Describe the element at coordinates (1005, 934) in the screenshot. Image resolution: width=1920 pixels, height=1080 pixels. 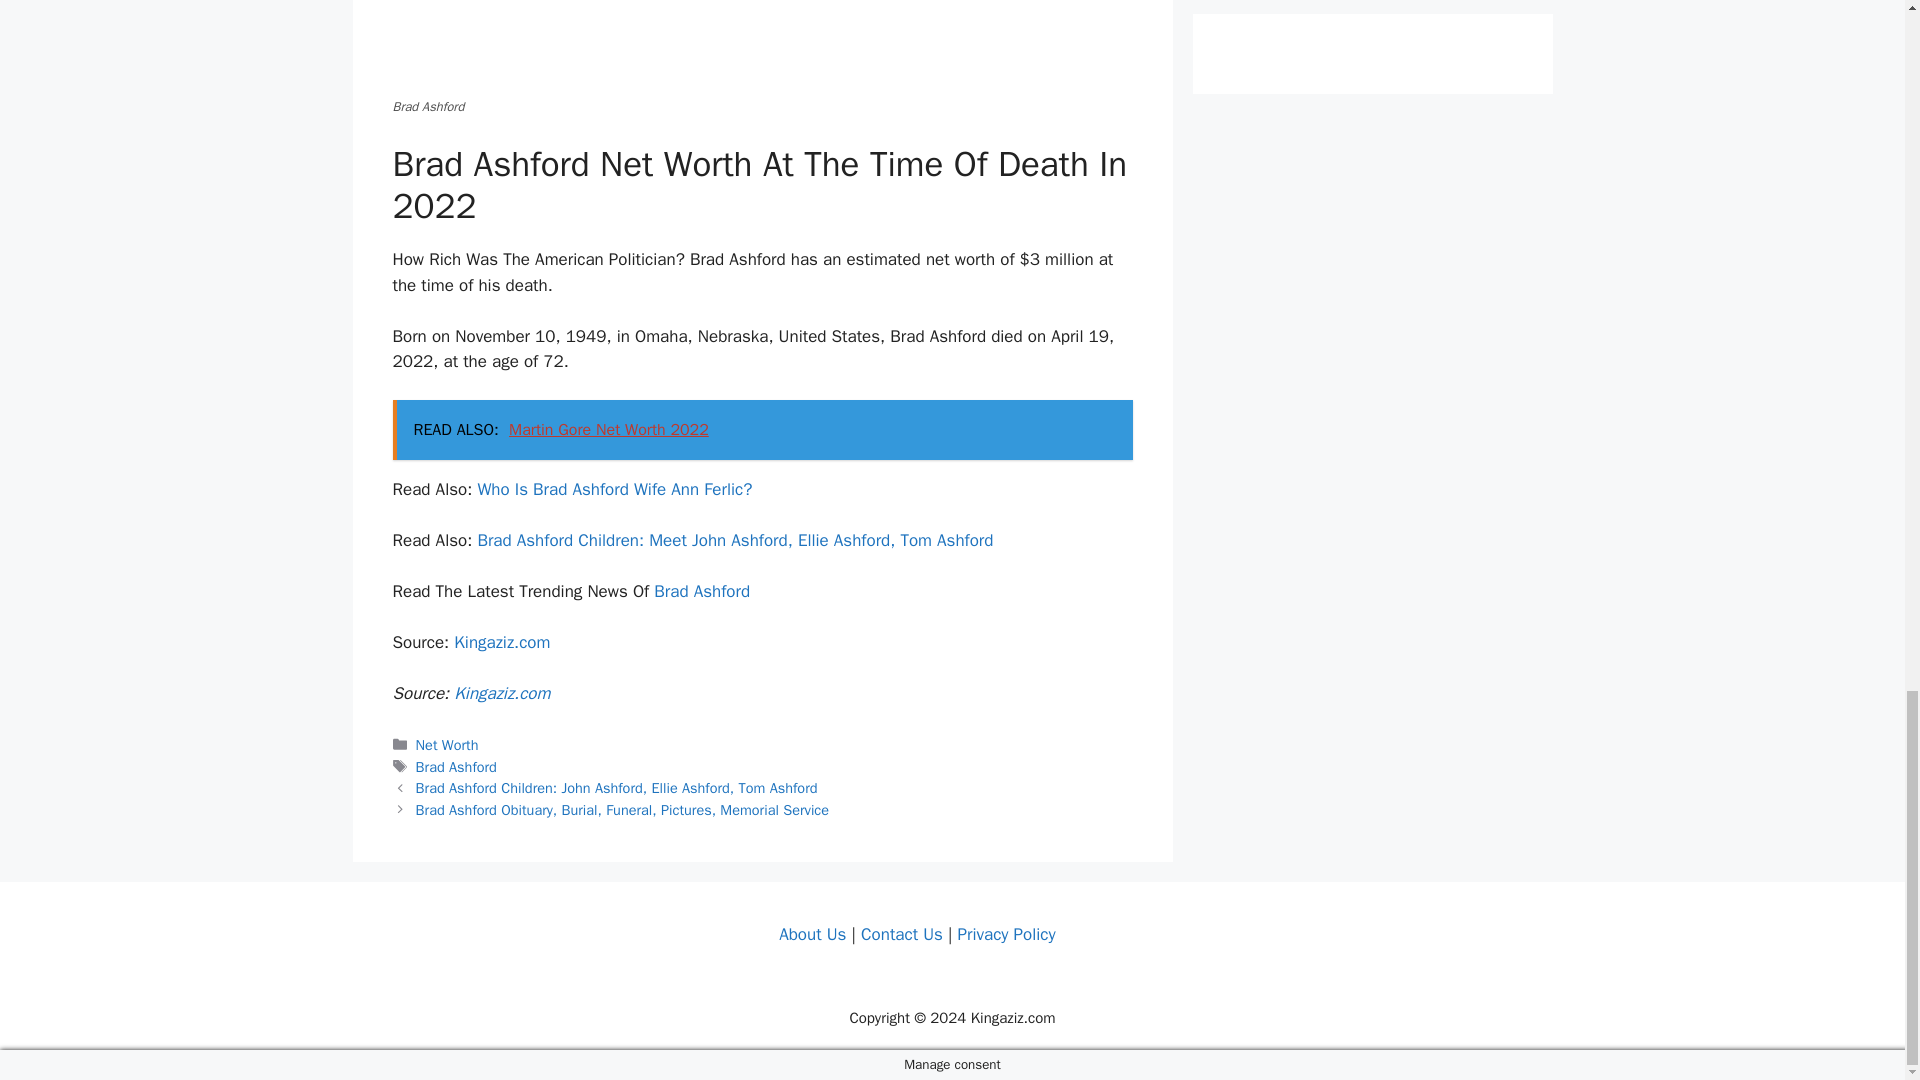
I see `Privacy Policy` at that location.